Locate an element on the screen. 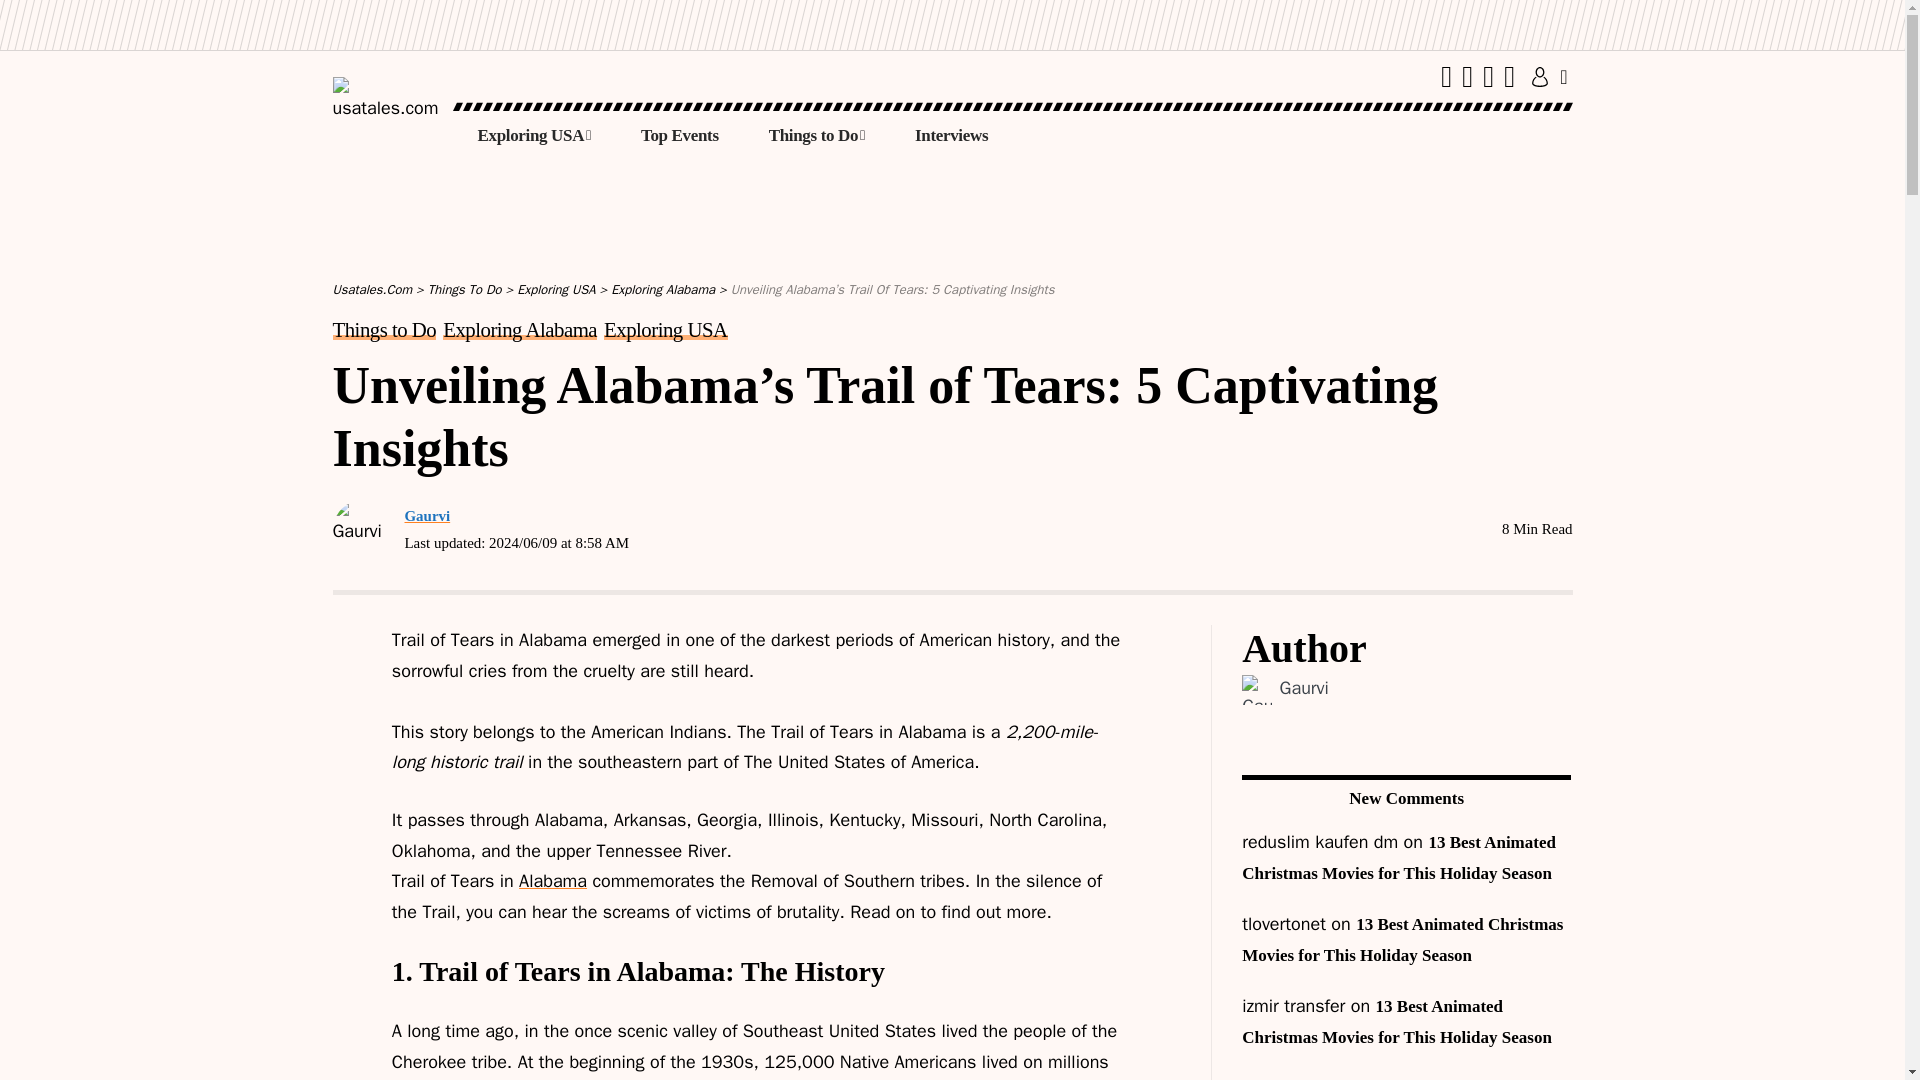 Image resolution: width=1920 pixels, height=1080 pixels. Go to the Exploring Alabama Category archives. is located at coordinates (662, 289).